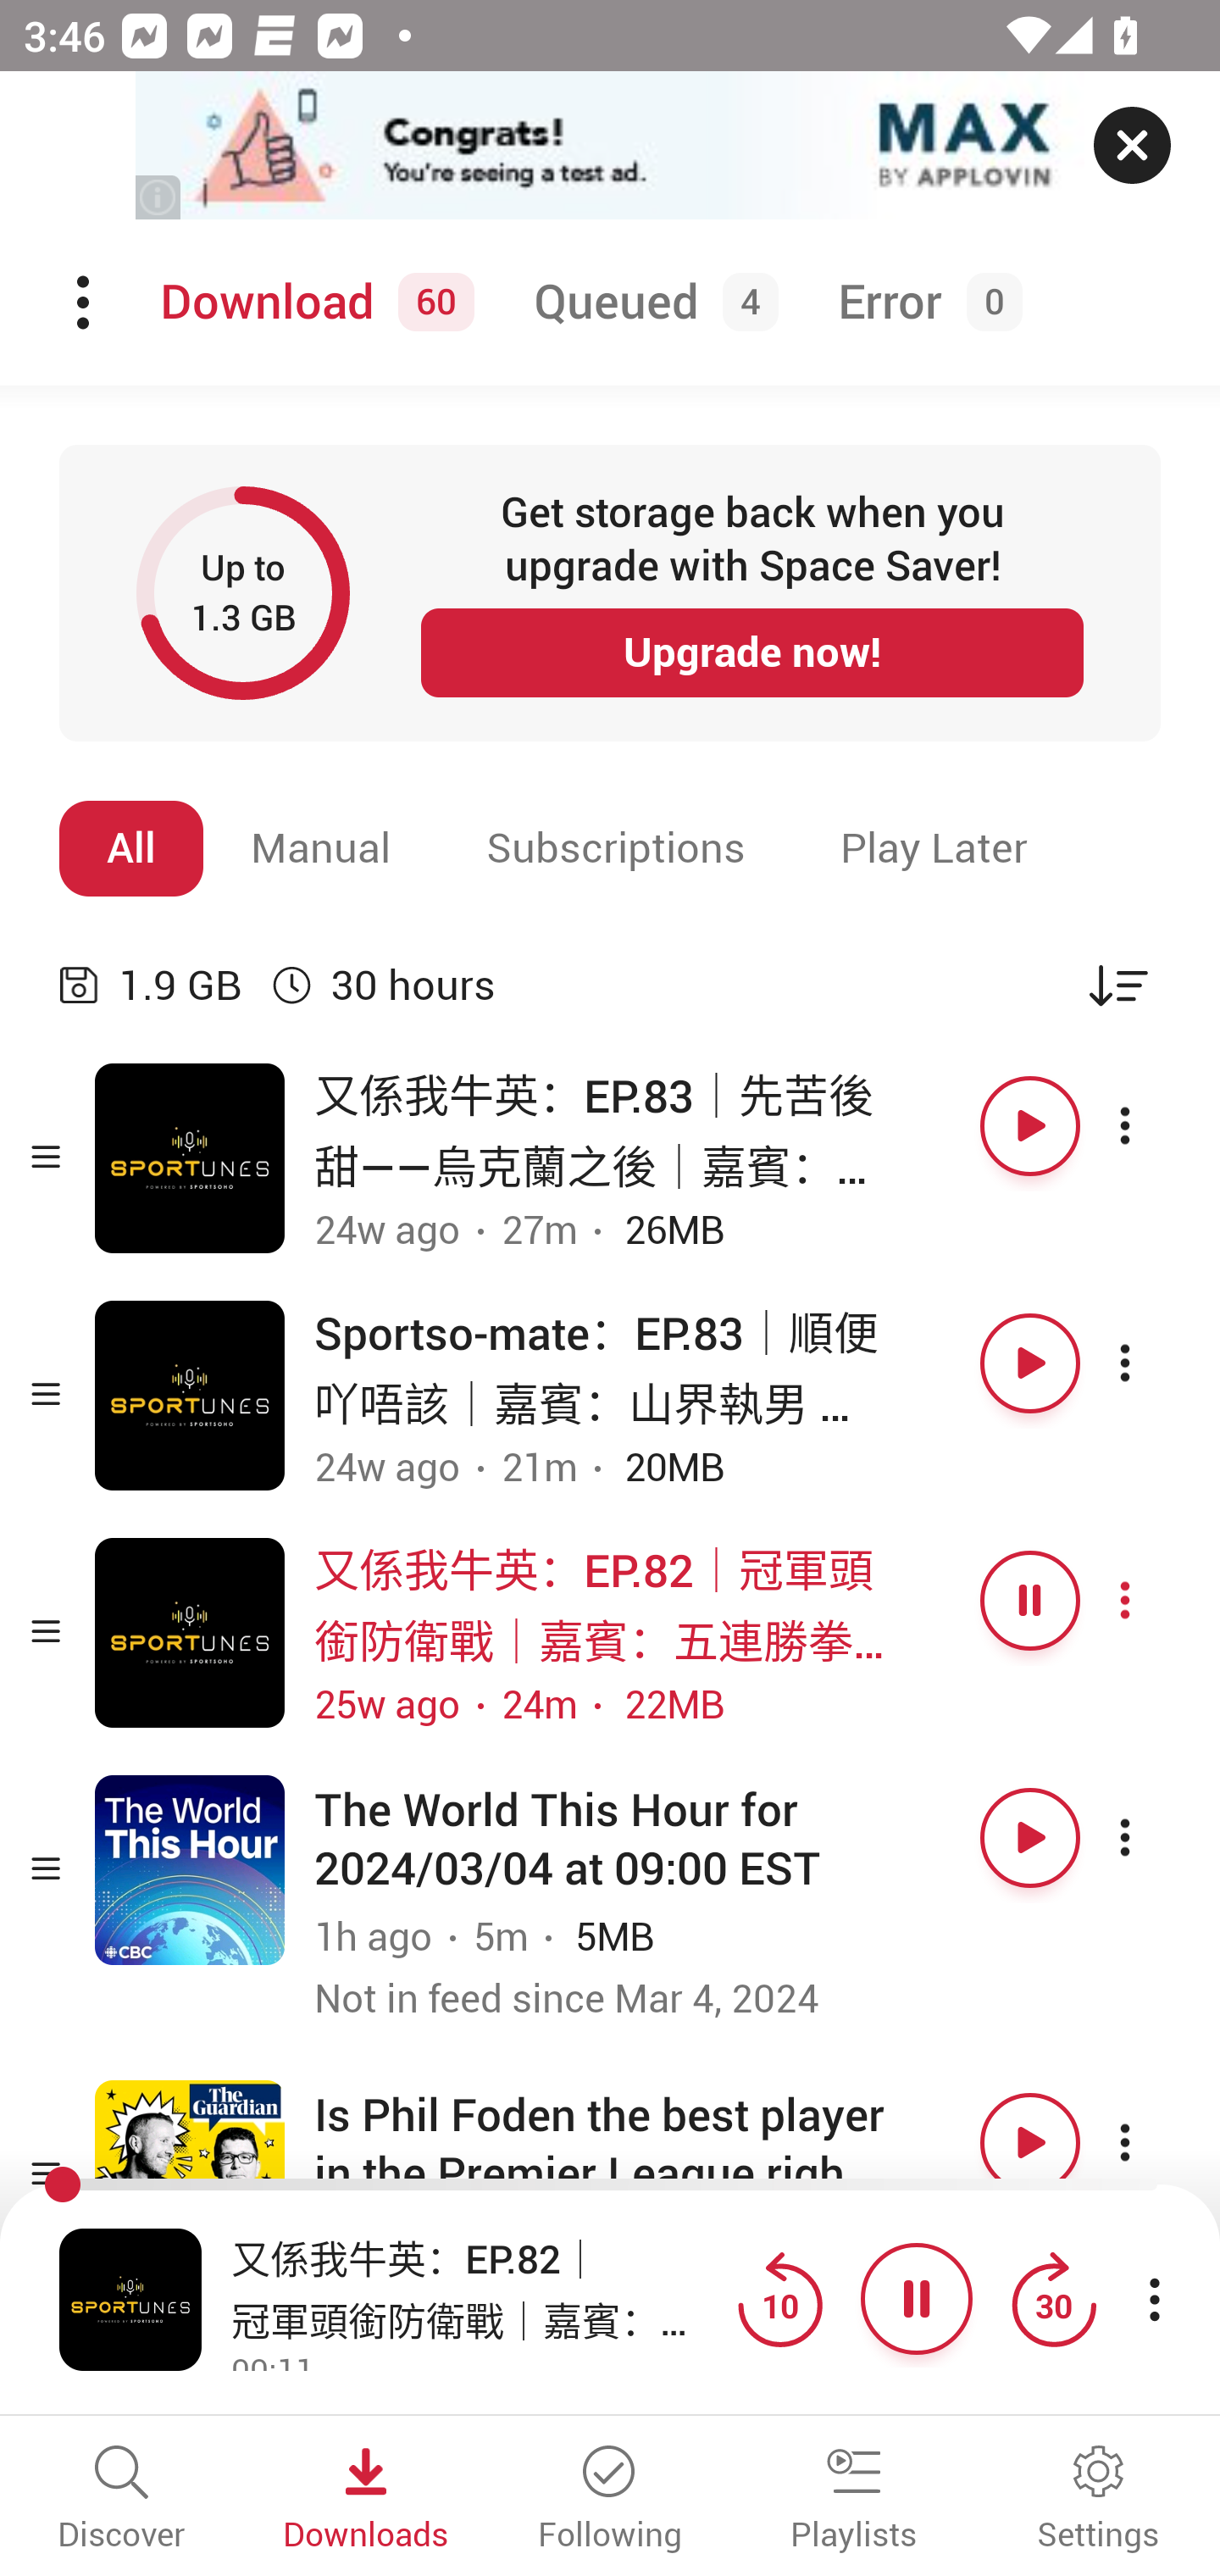 Image resolution: width=1220 pixels, height=2576 pixels. What do you see at coordinates (616, 848) in the screenshot?
I see `Subscriptions` at bounding box center [616, 848].